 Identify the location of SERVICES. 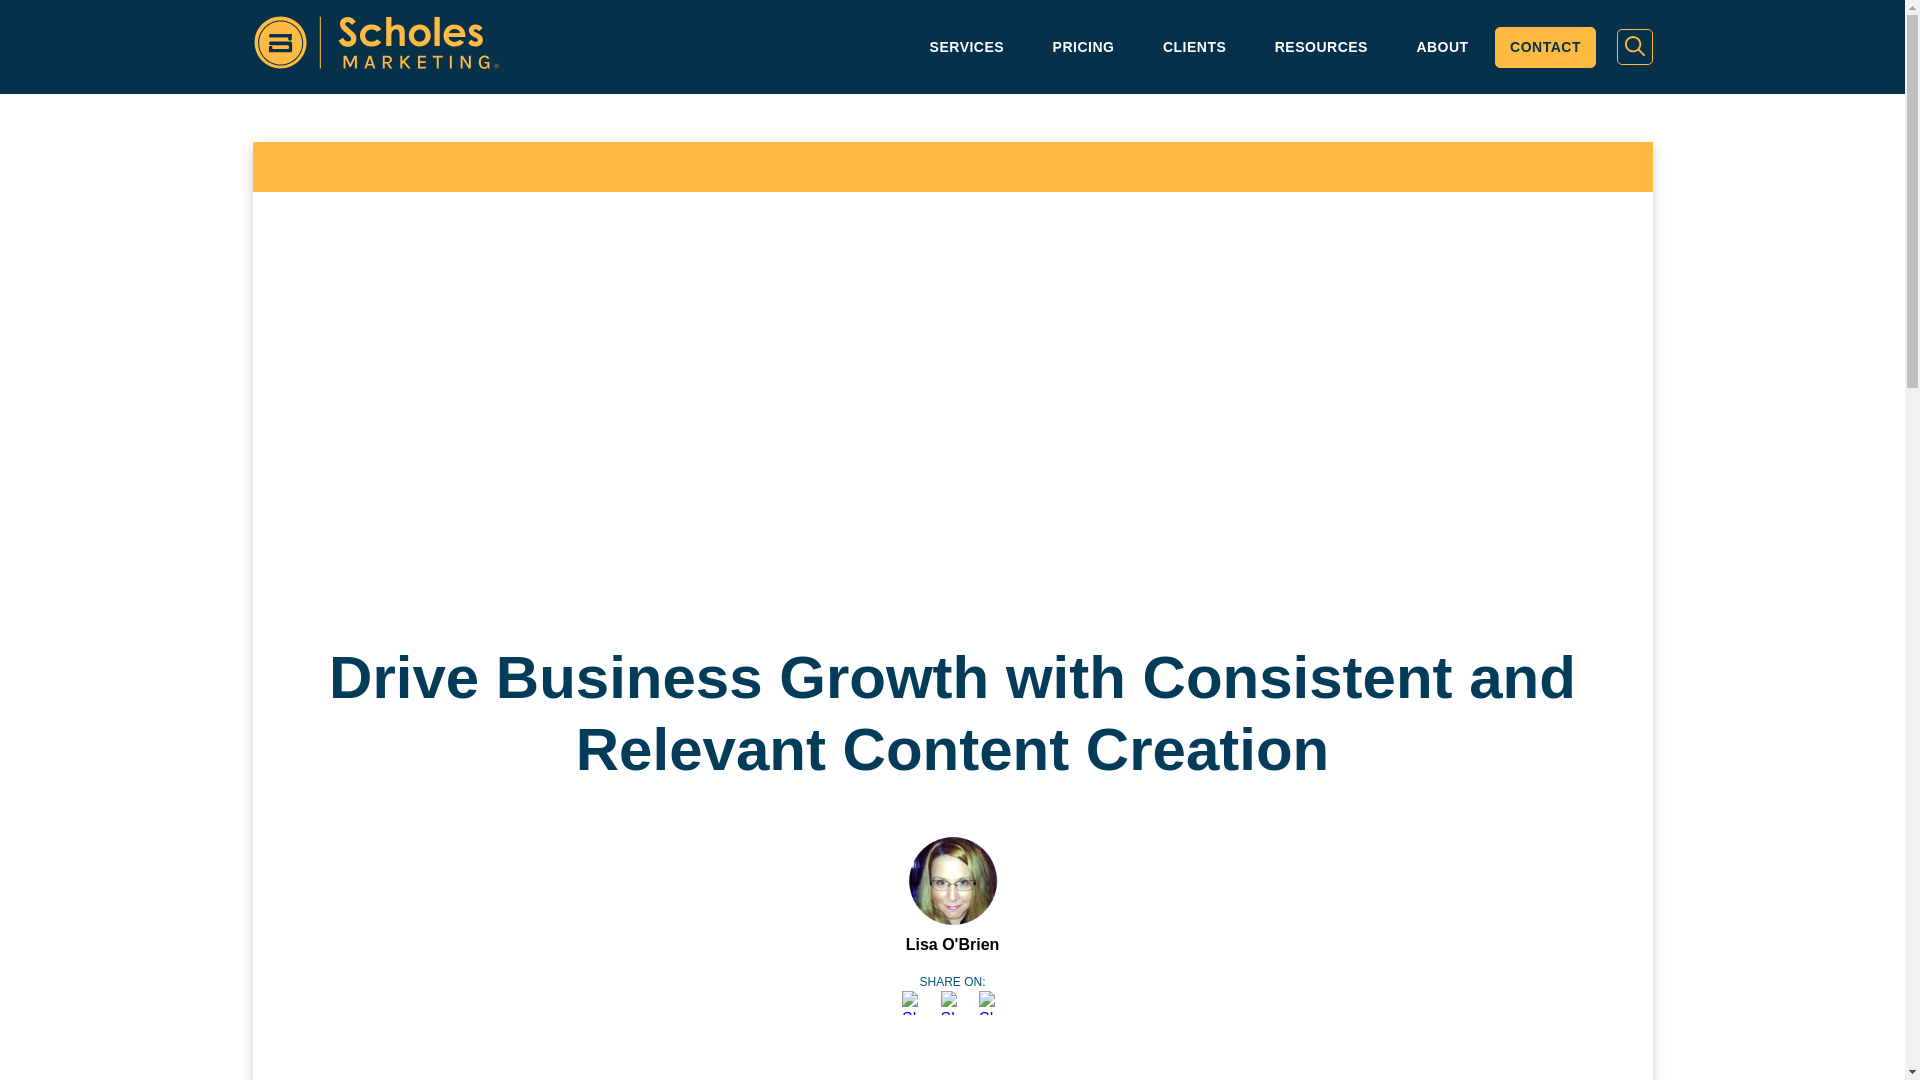
(968, 47).